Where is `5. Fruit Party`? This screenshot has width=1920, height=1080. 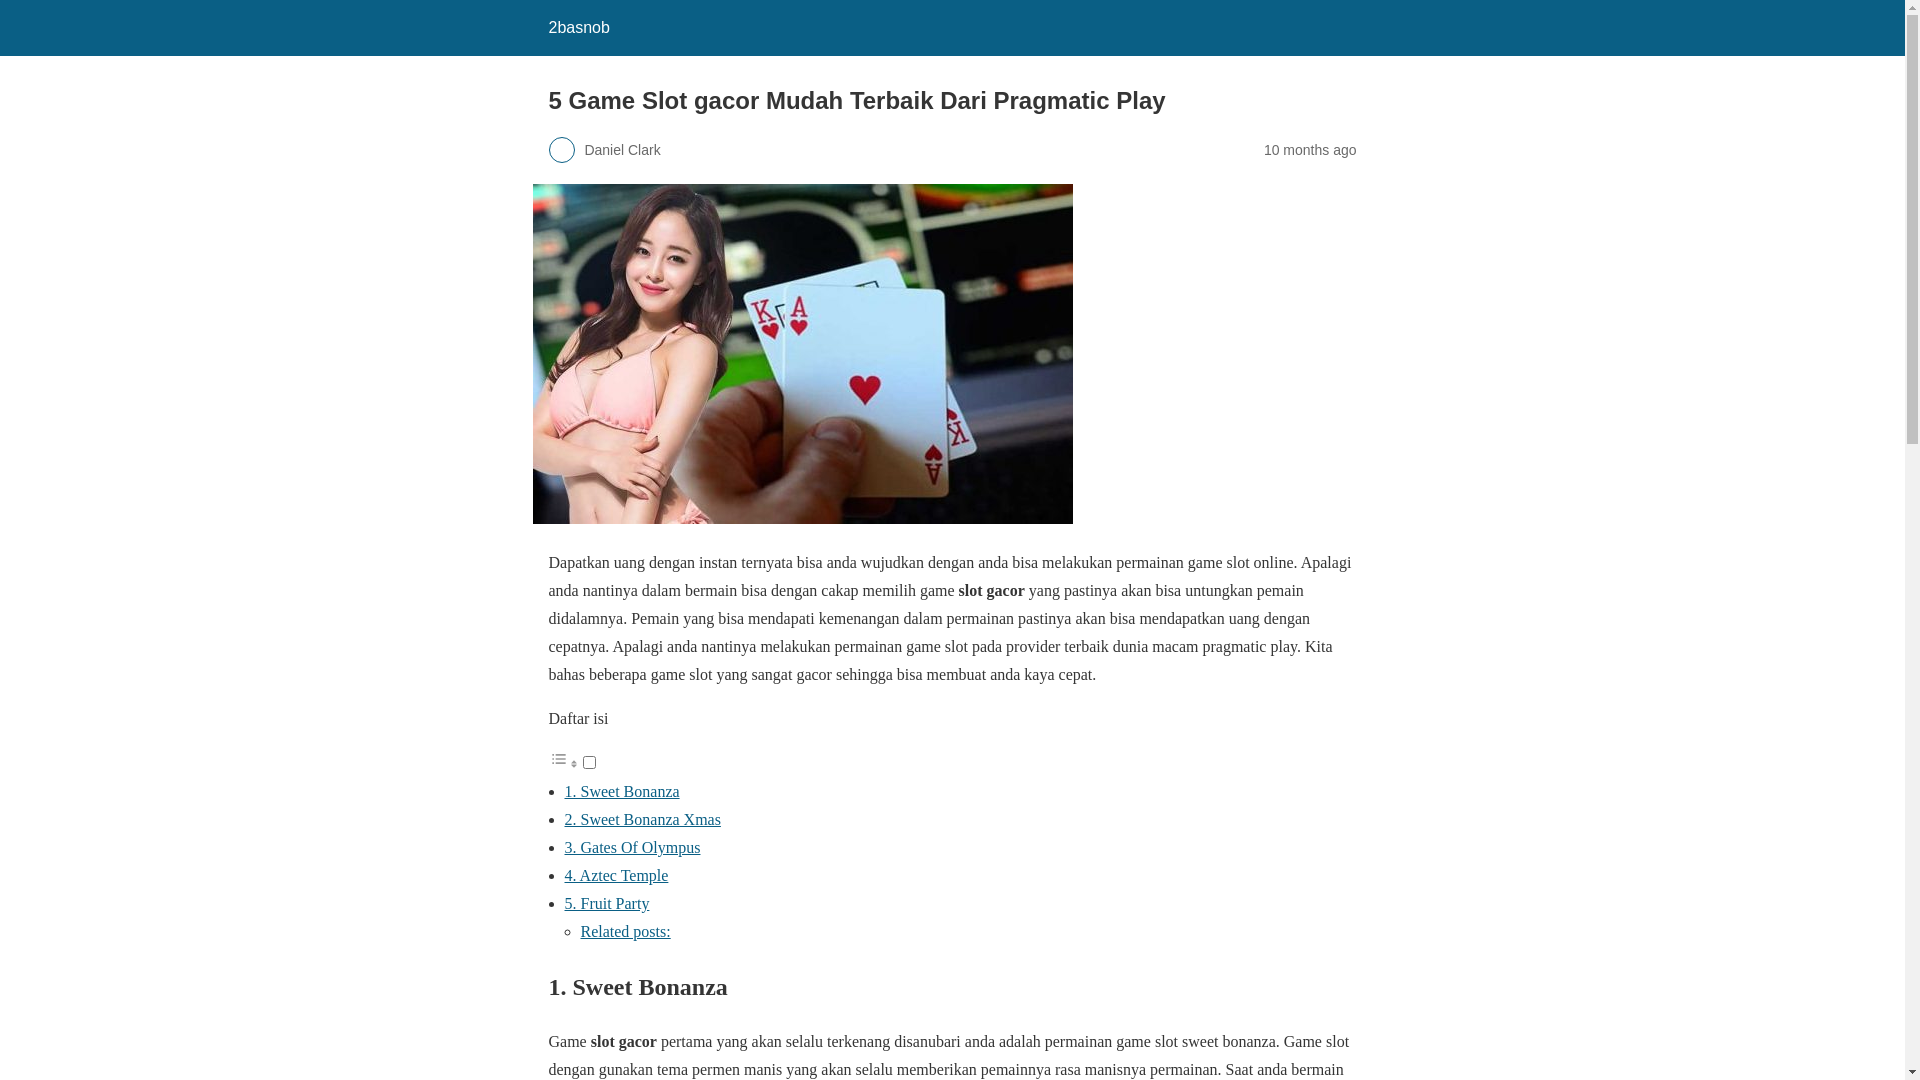
5. Fruit Party is located at coordinates (606, 904).